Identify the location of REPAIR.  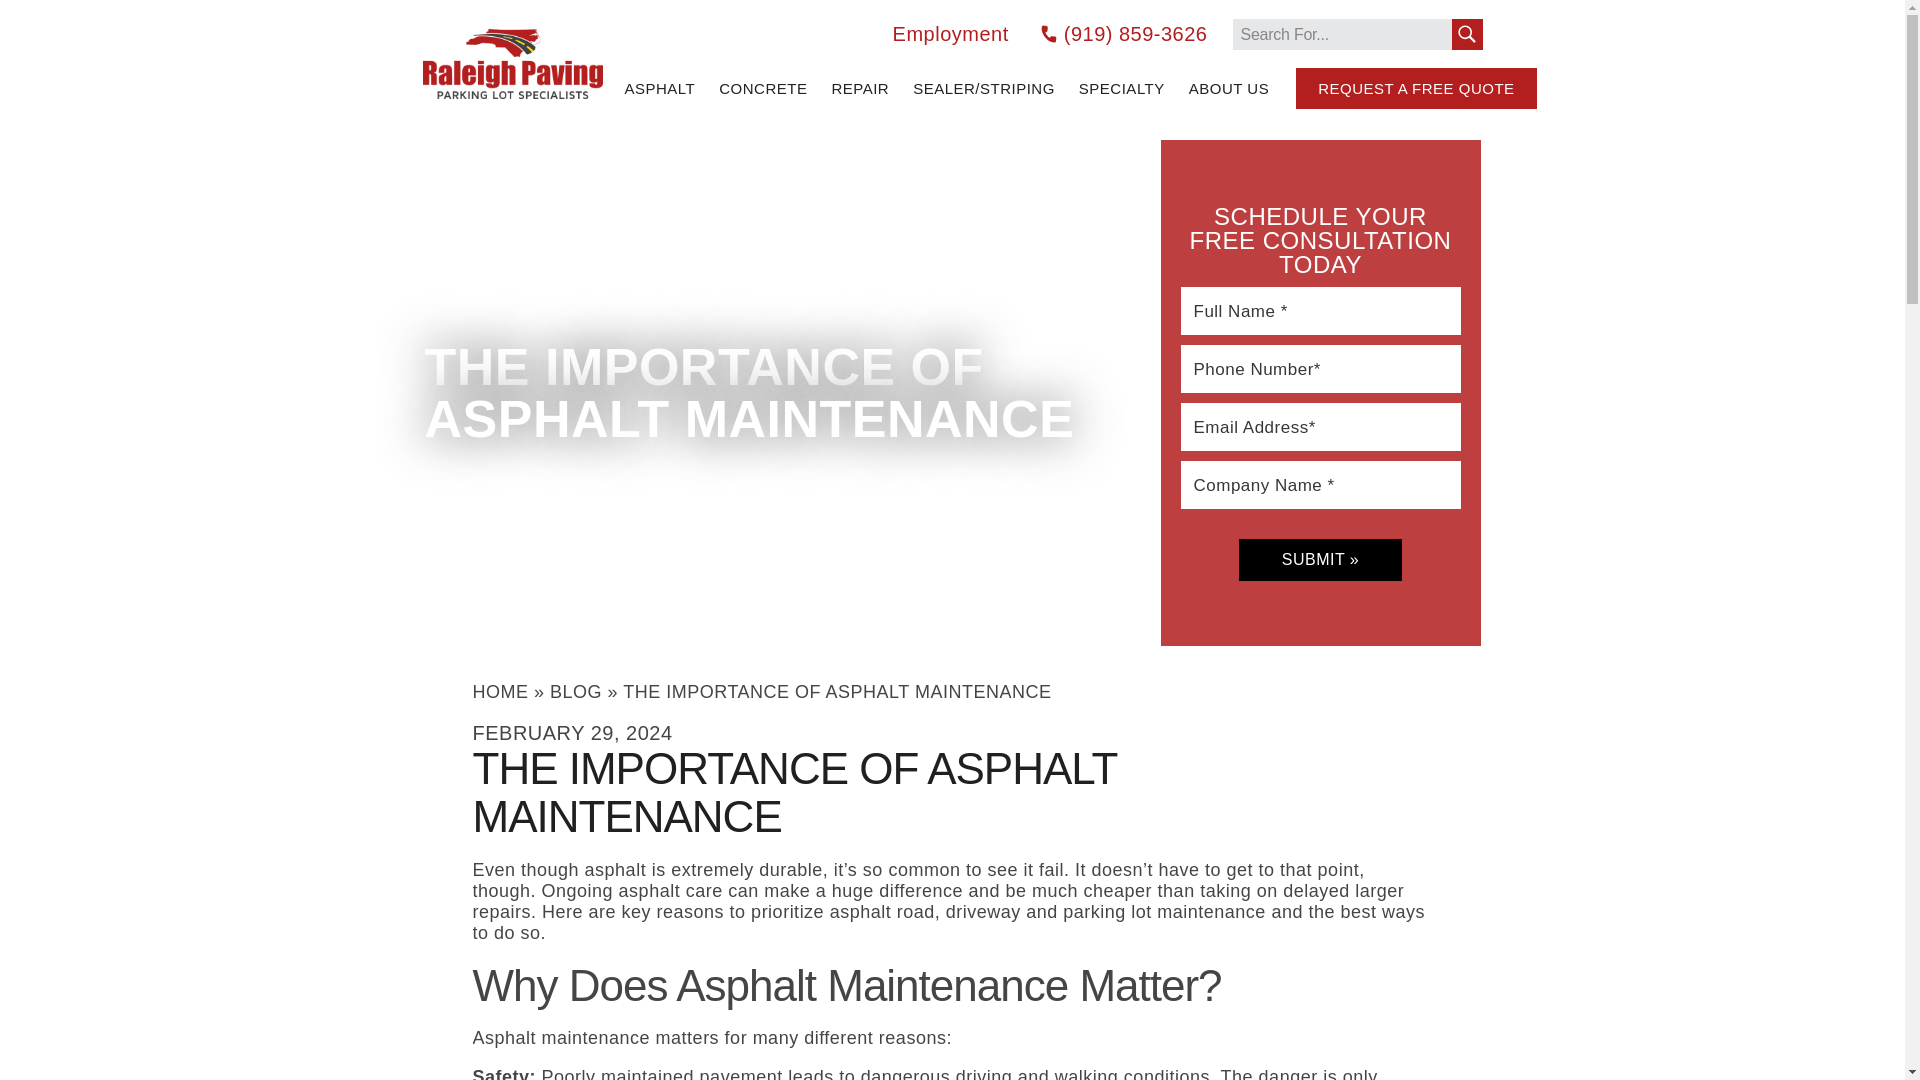
(860, 88).